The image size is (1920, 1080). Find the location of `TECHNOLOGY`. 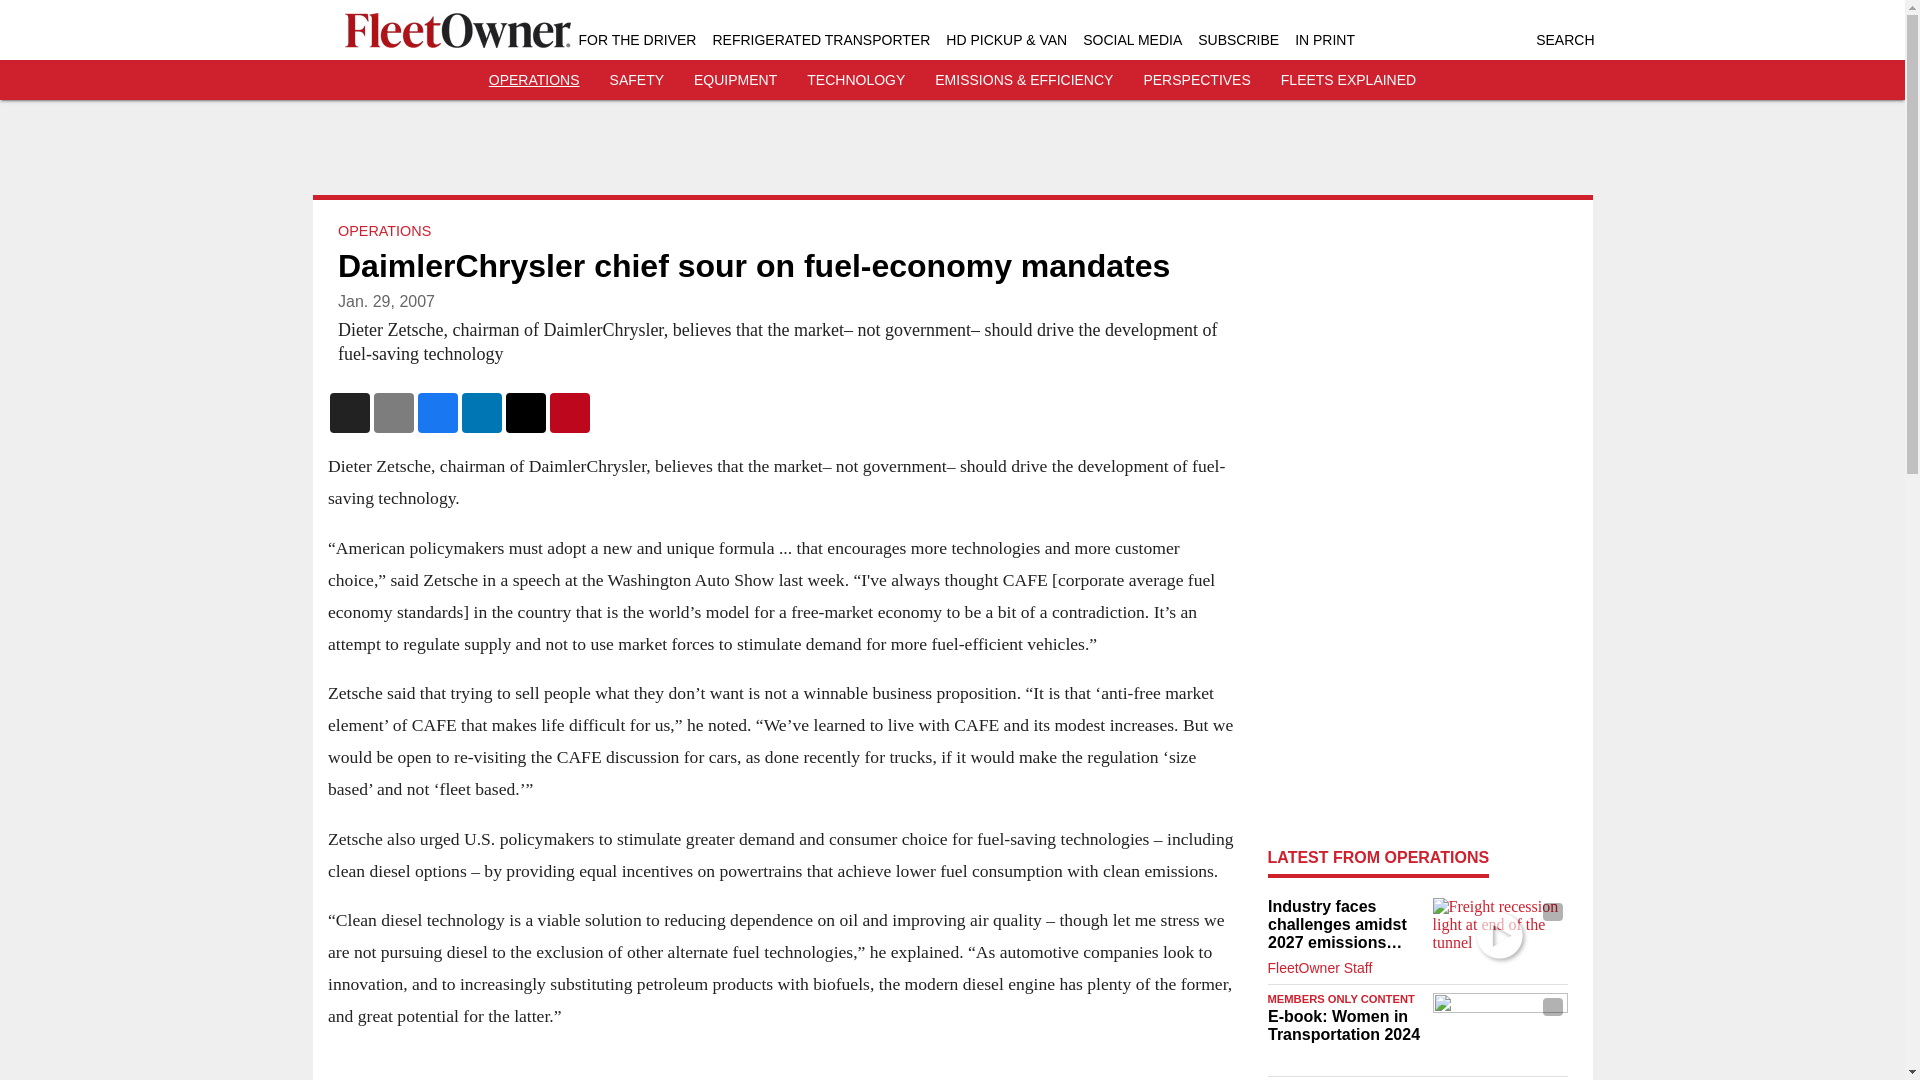

TECHNOLOGY is located at coordinates (855, 80).